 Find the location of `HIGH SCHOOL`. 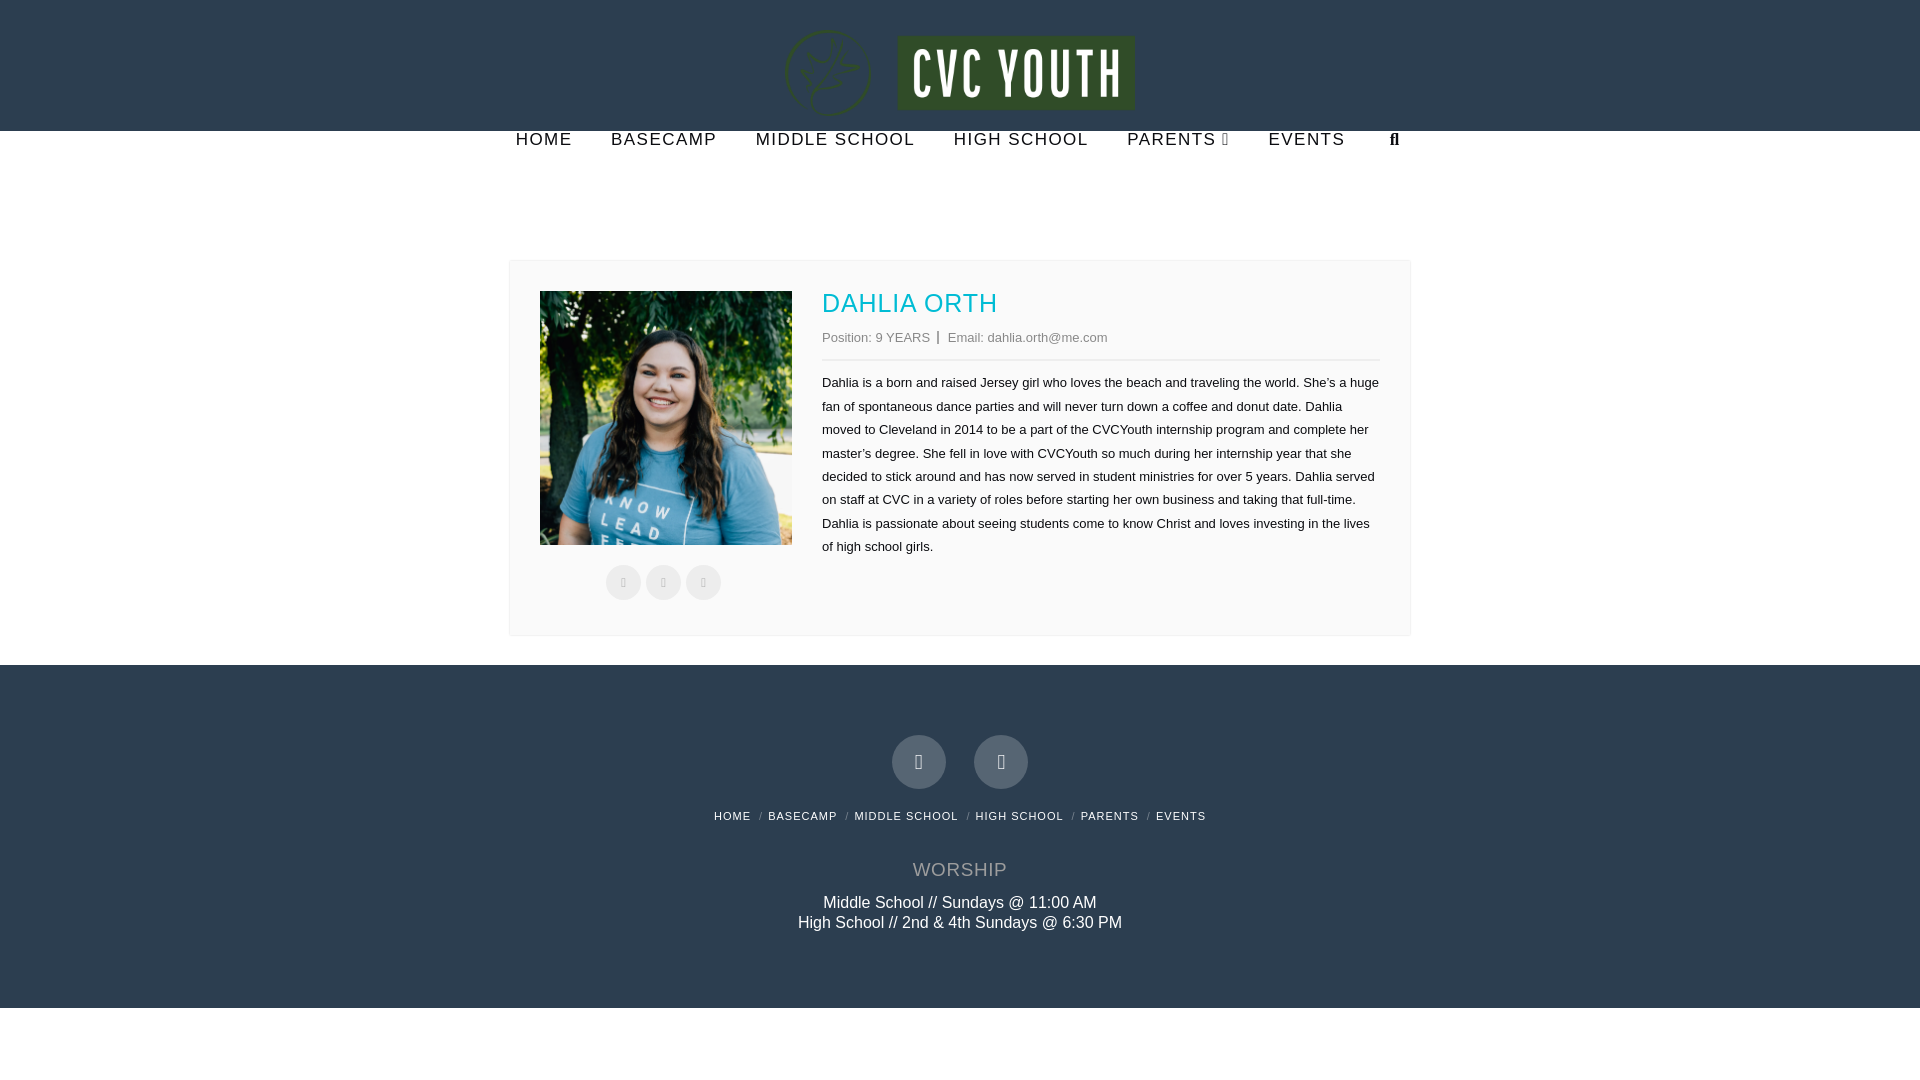

HIGH SCHOOL is located at coordinates (1019, 816).